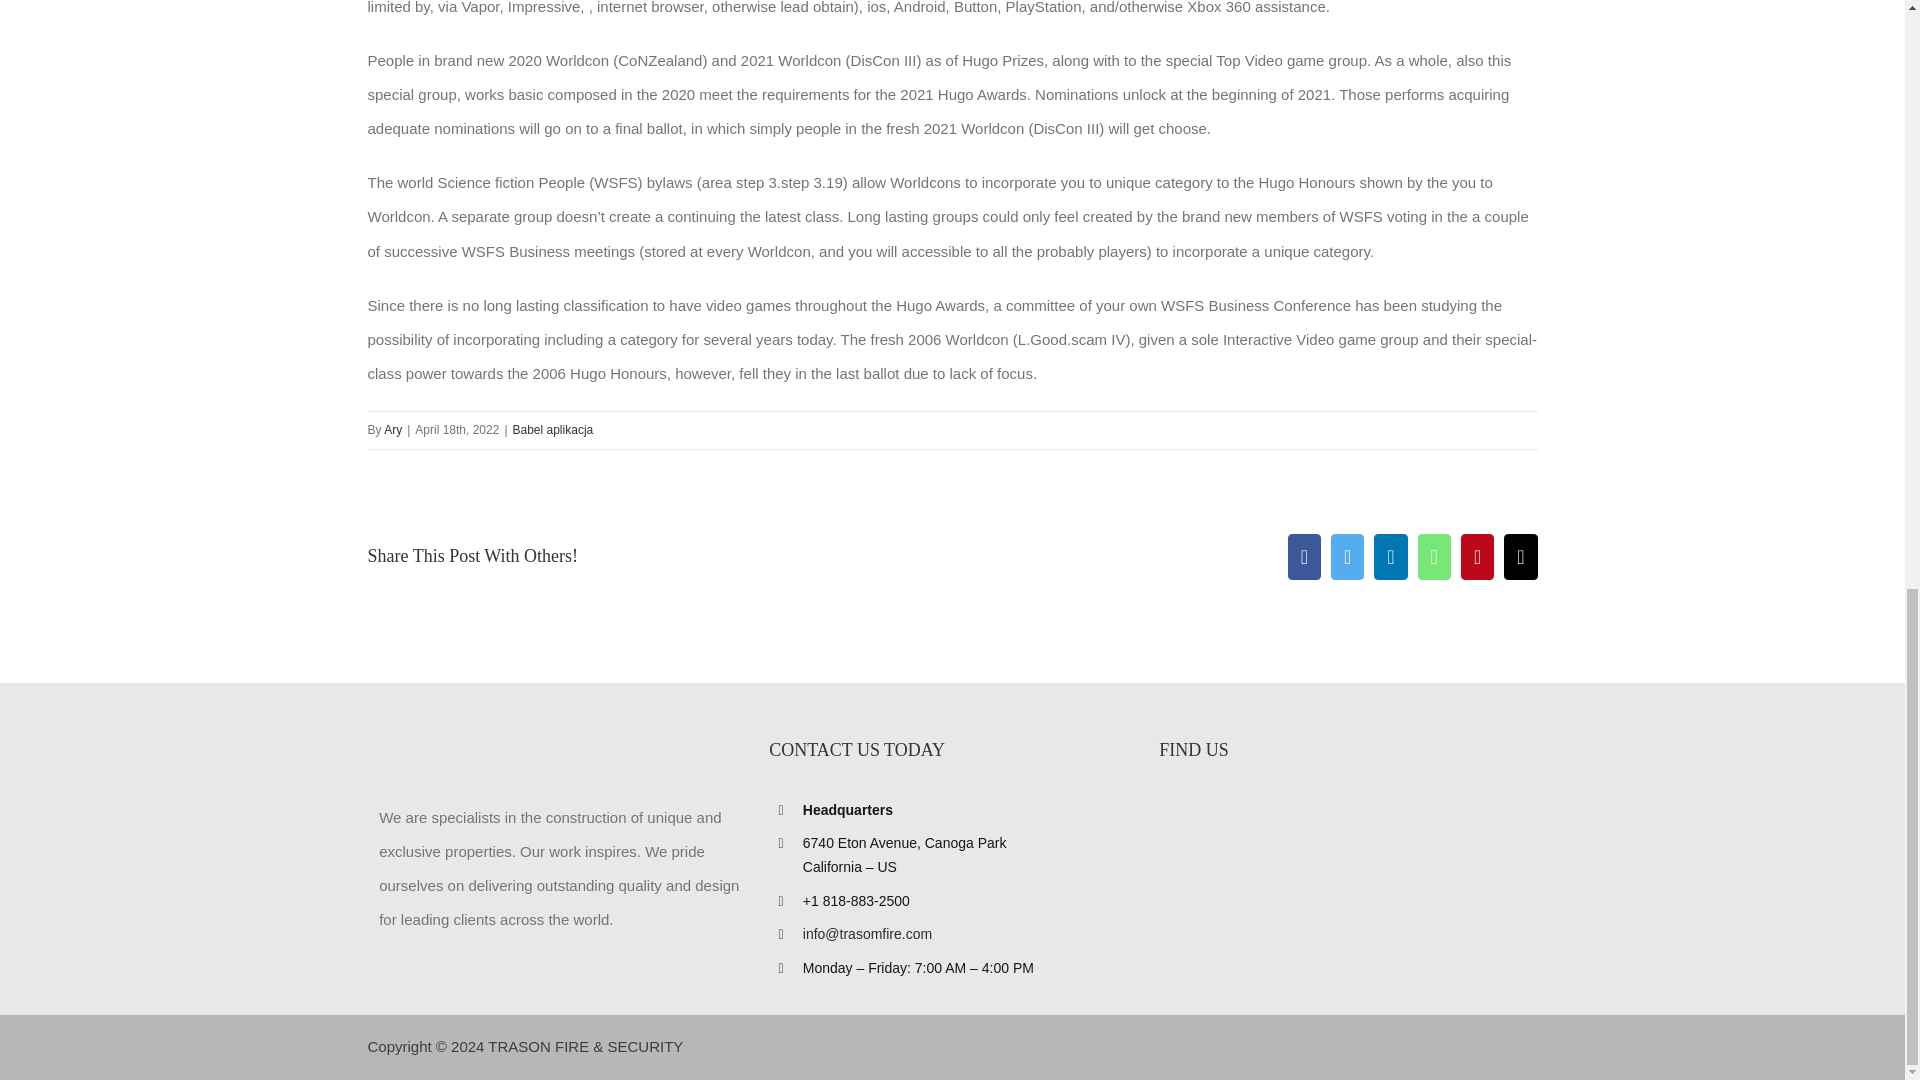 The height and width of the screenshot is (1080, 1920). What do you see at coordinates (392, 430) in the screenshot?
I see `Posts by Ary` at bounding box center [392, 430].